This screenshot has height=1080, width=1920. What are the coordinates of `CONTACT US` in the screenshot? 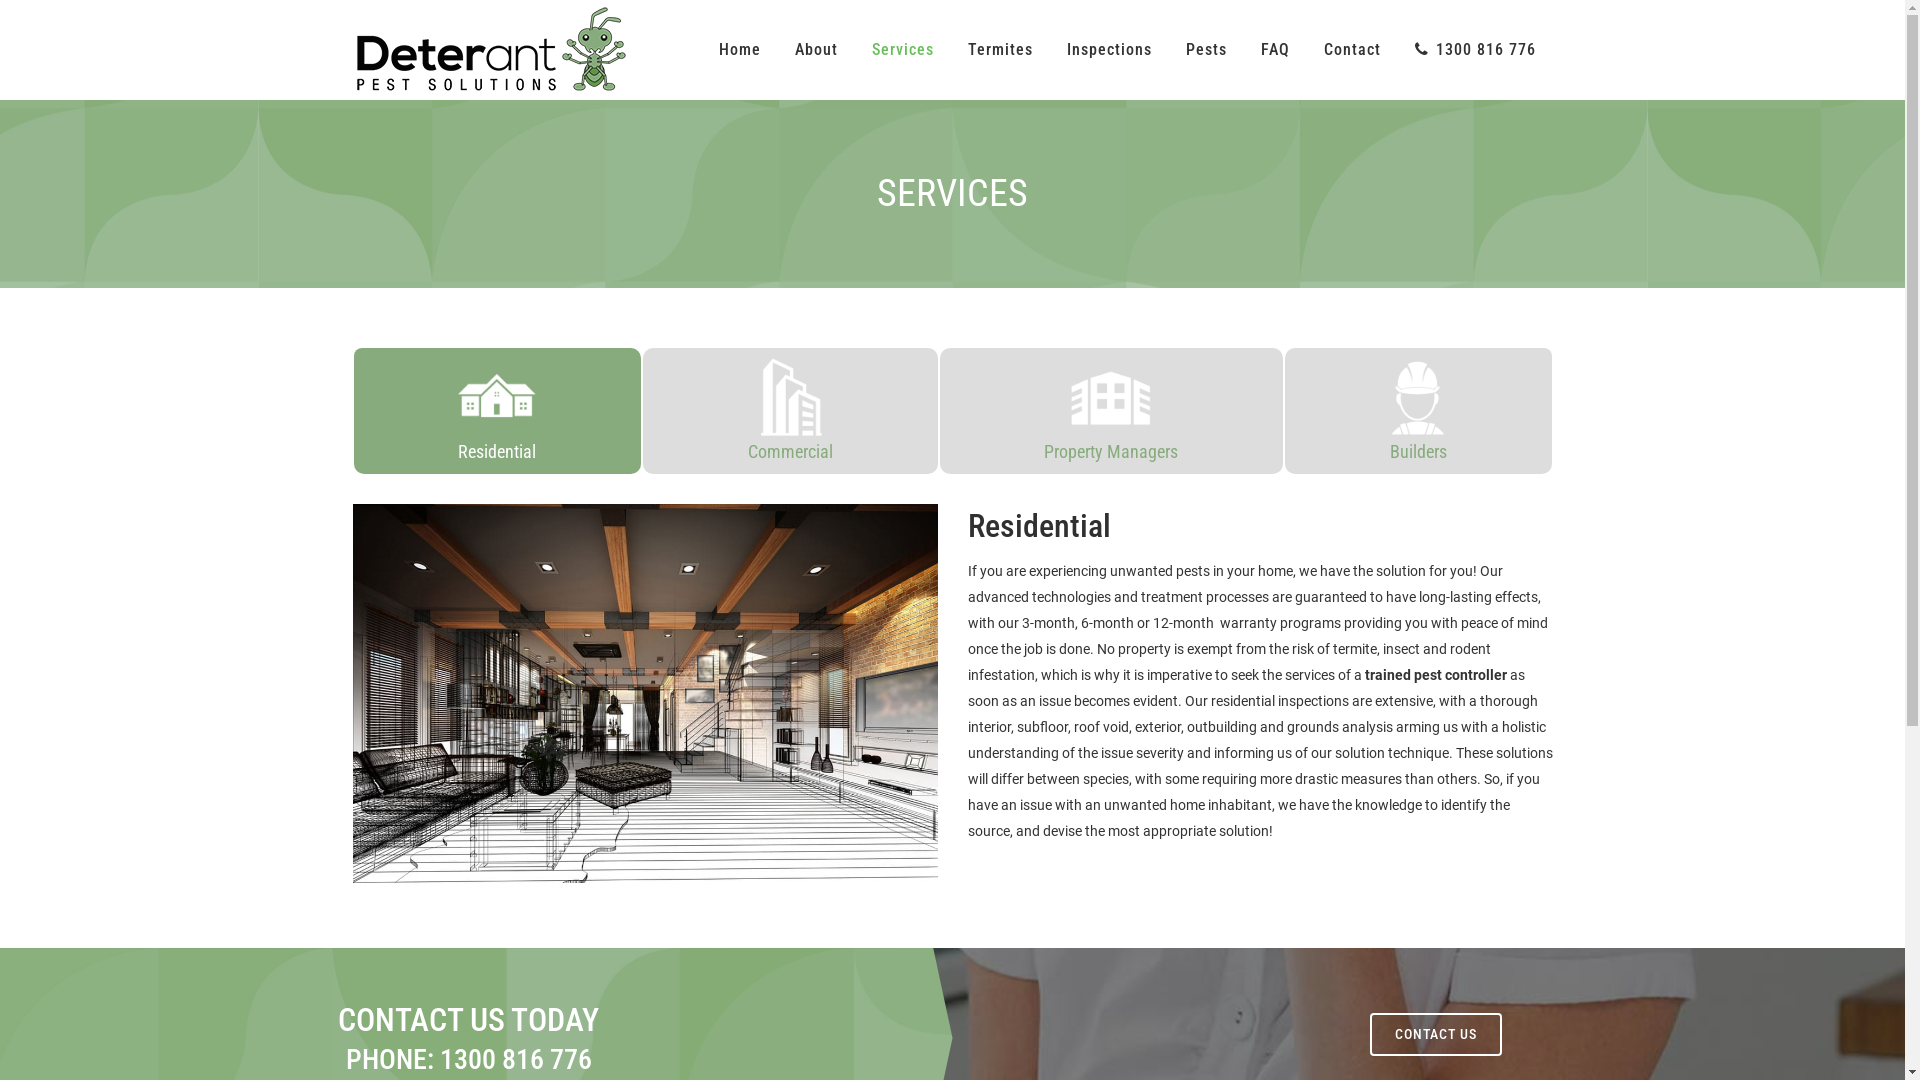 It's located at (1436, 1034).